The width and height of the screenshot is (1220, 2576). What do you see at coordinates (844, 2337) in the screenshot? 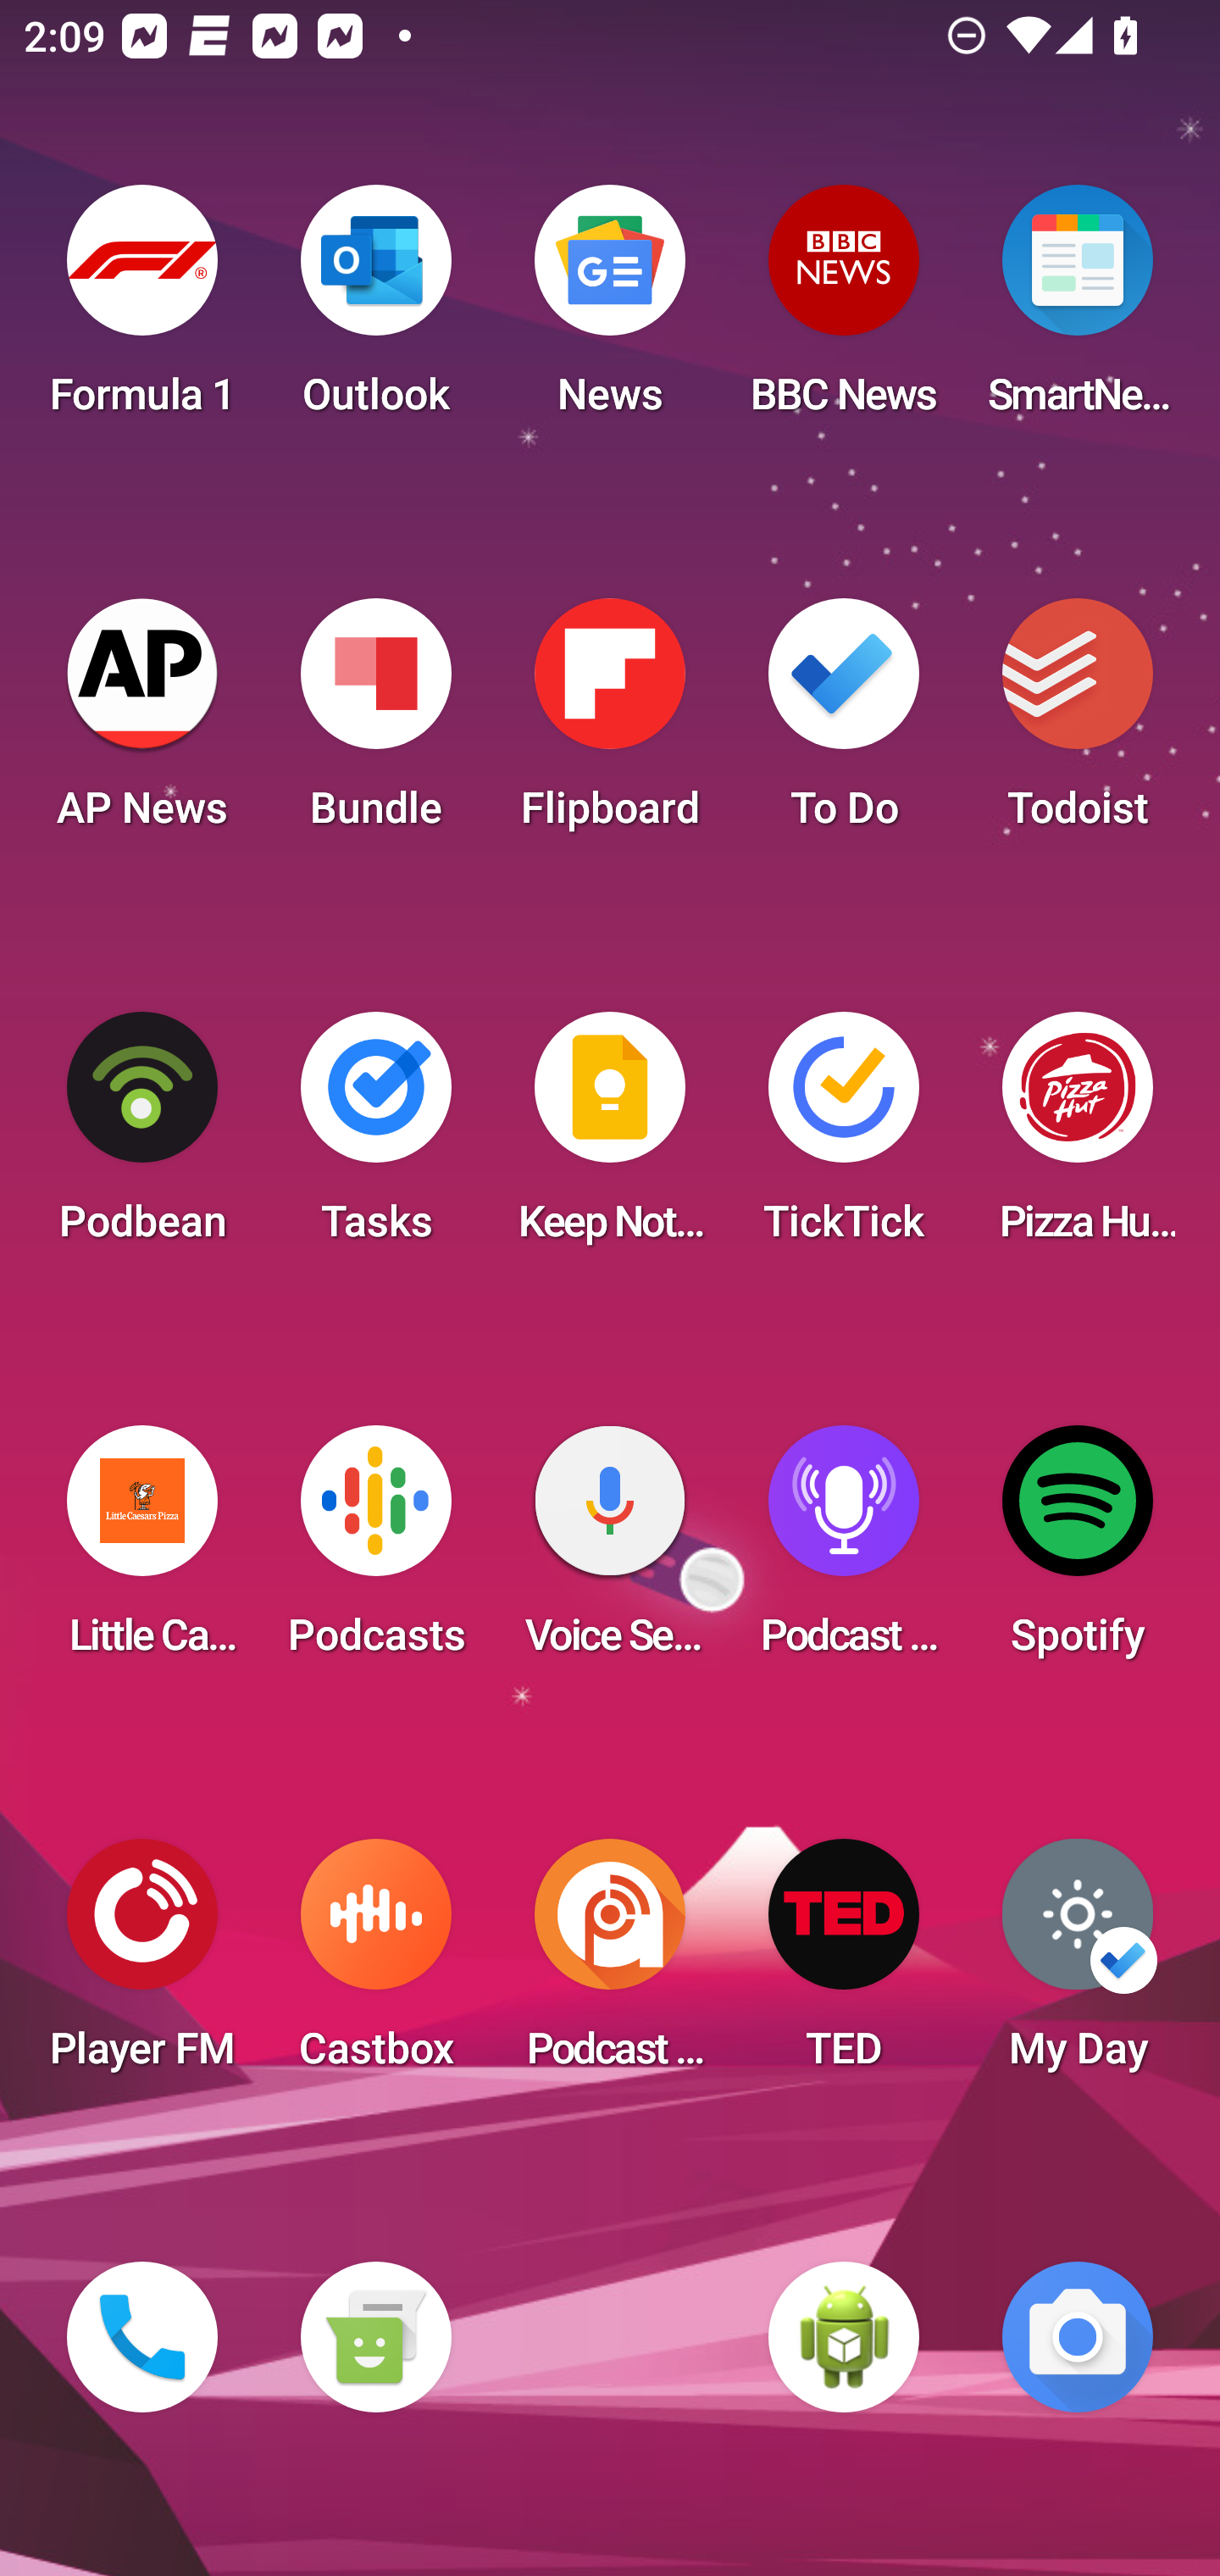
I see `WebView Browser Tester` at bounding box center [844, 2337].